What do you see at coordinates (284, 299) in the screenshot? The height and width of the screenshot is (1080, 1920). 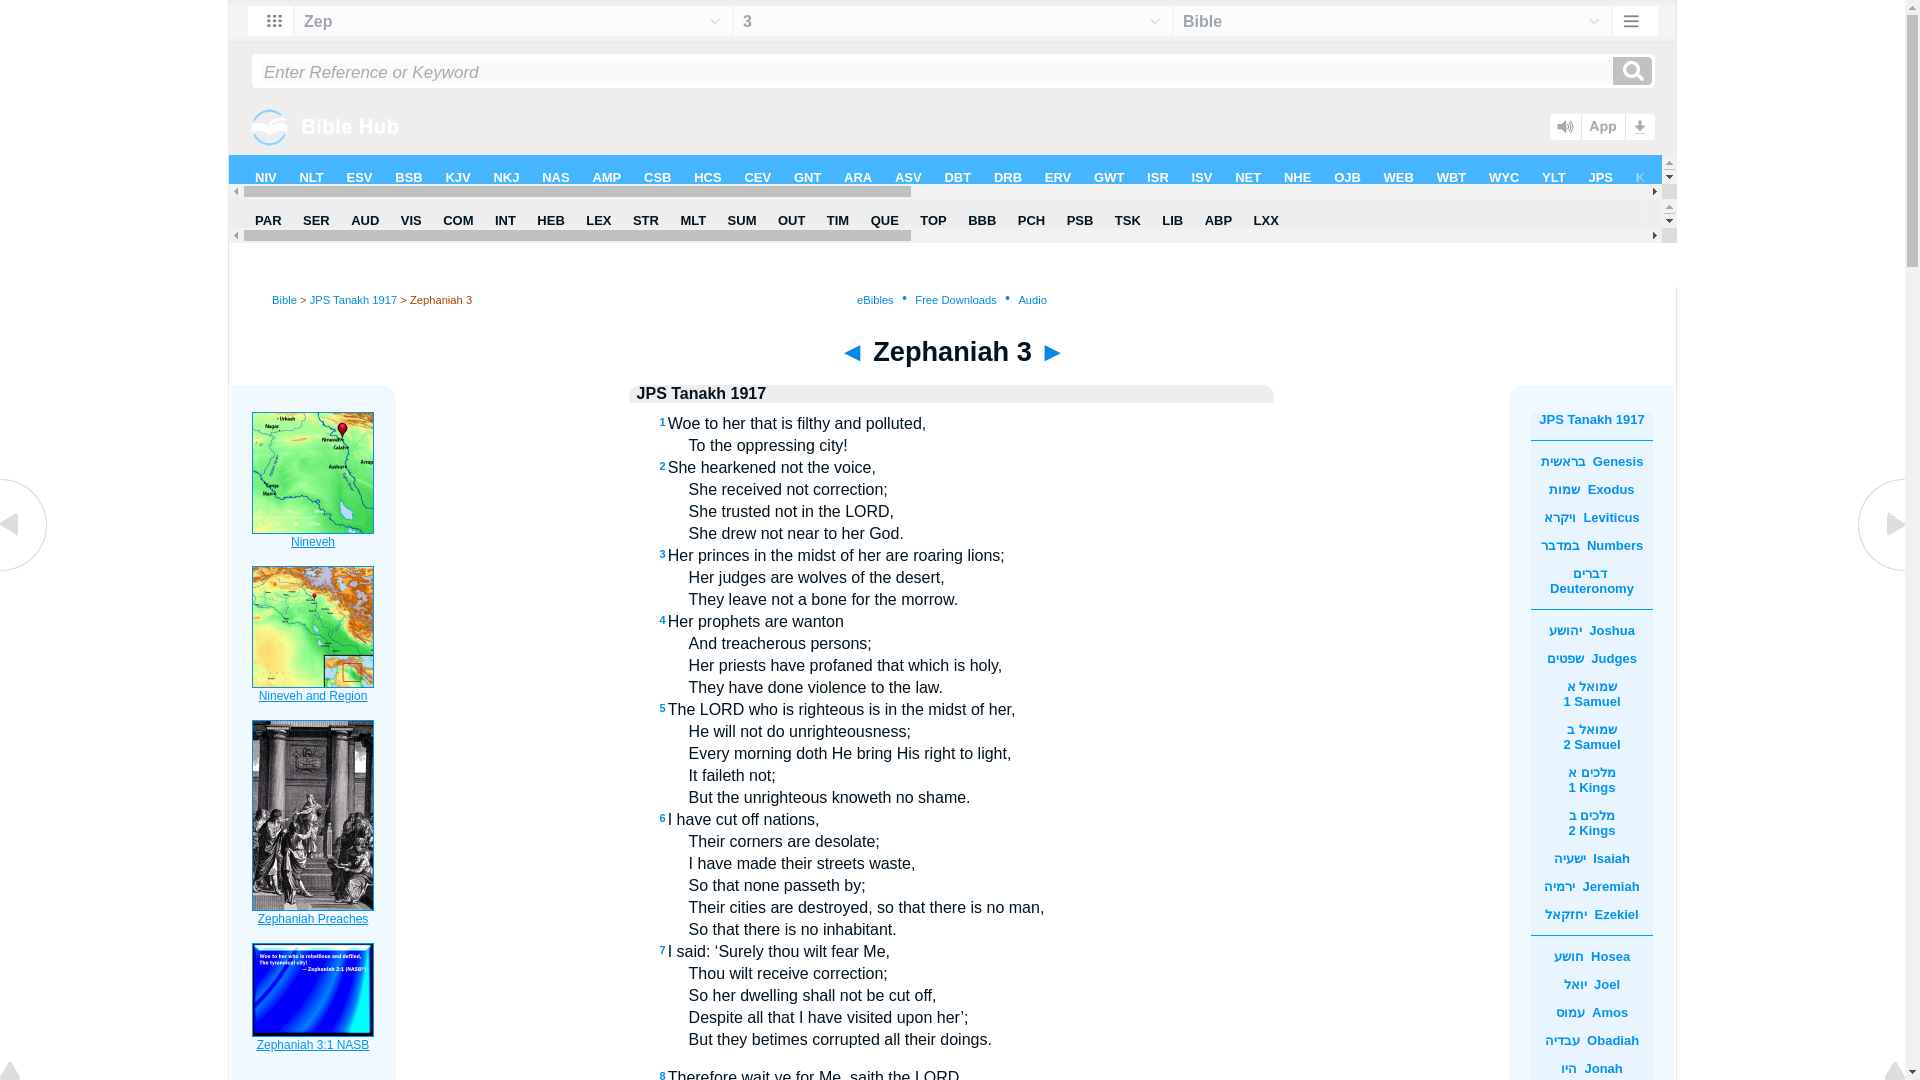 I see `Bible` at bounding box center [284, 299].